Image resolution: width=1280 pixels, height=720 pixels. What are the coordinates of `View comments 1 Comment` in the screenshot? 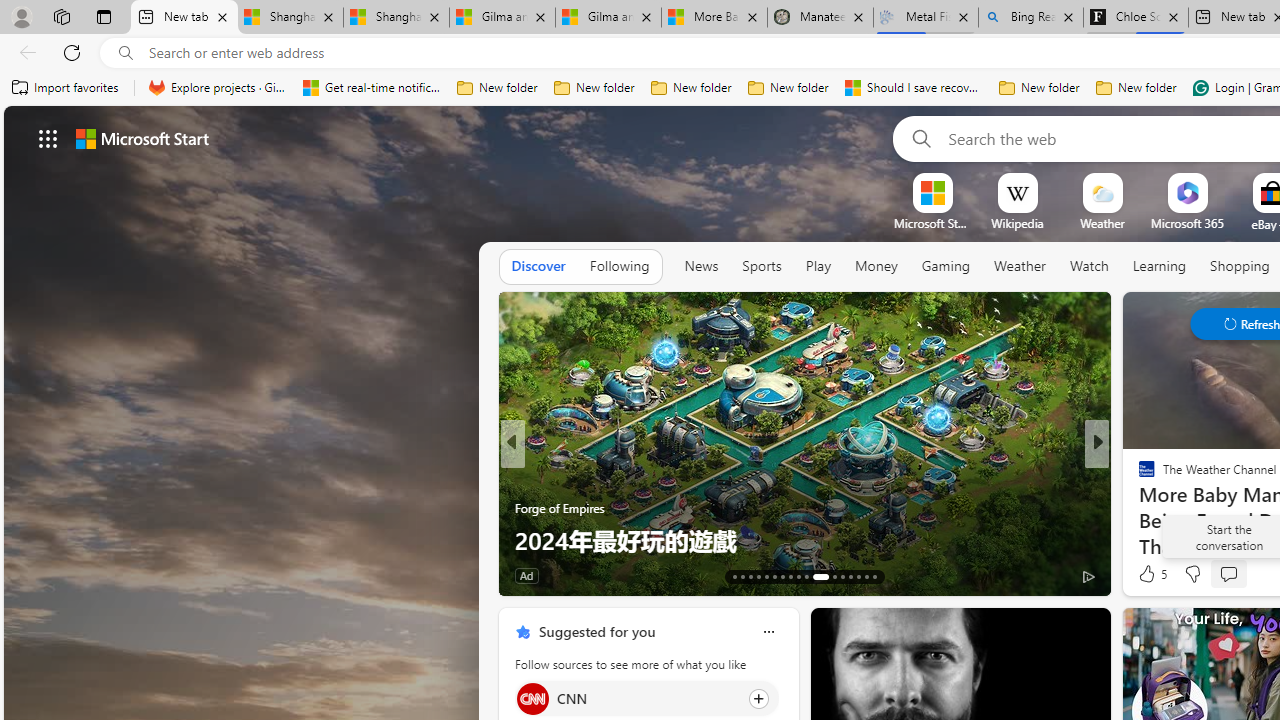 It's located at (1234, 574).